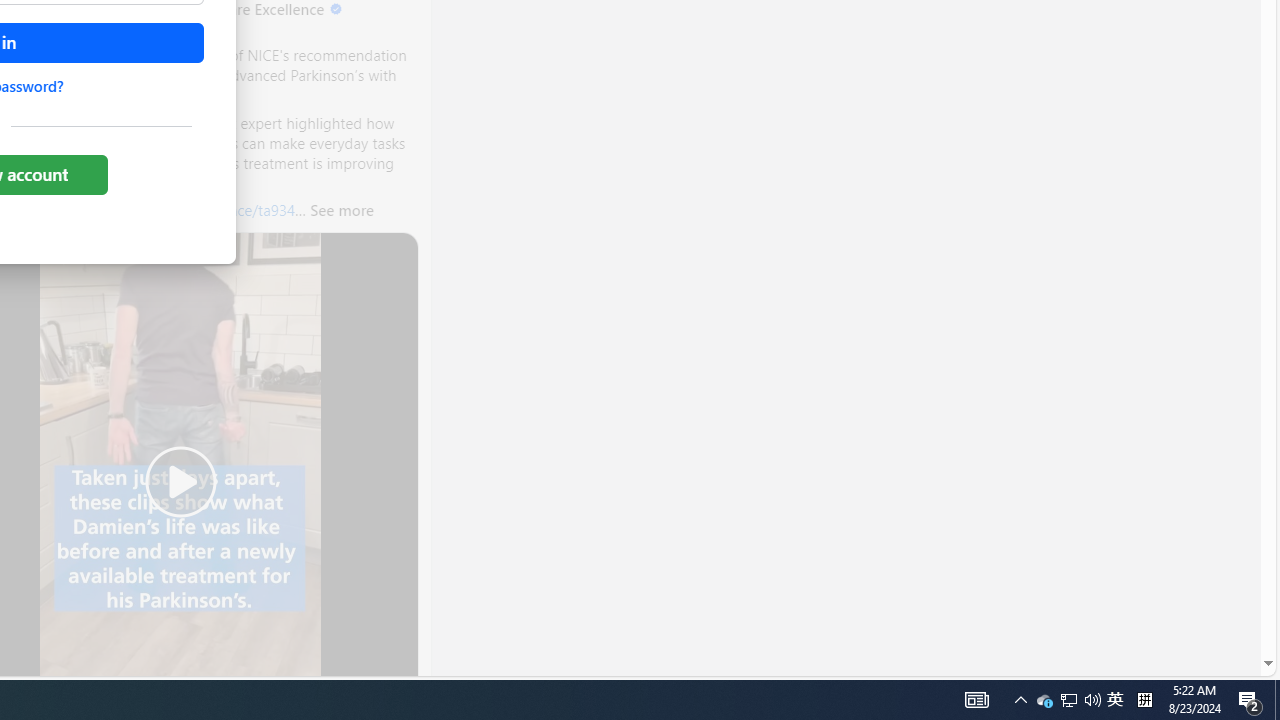 The height and width of the screenshot is (720, 1280). I want to click on Q2790: 100%, so click(1277, 700).